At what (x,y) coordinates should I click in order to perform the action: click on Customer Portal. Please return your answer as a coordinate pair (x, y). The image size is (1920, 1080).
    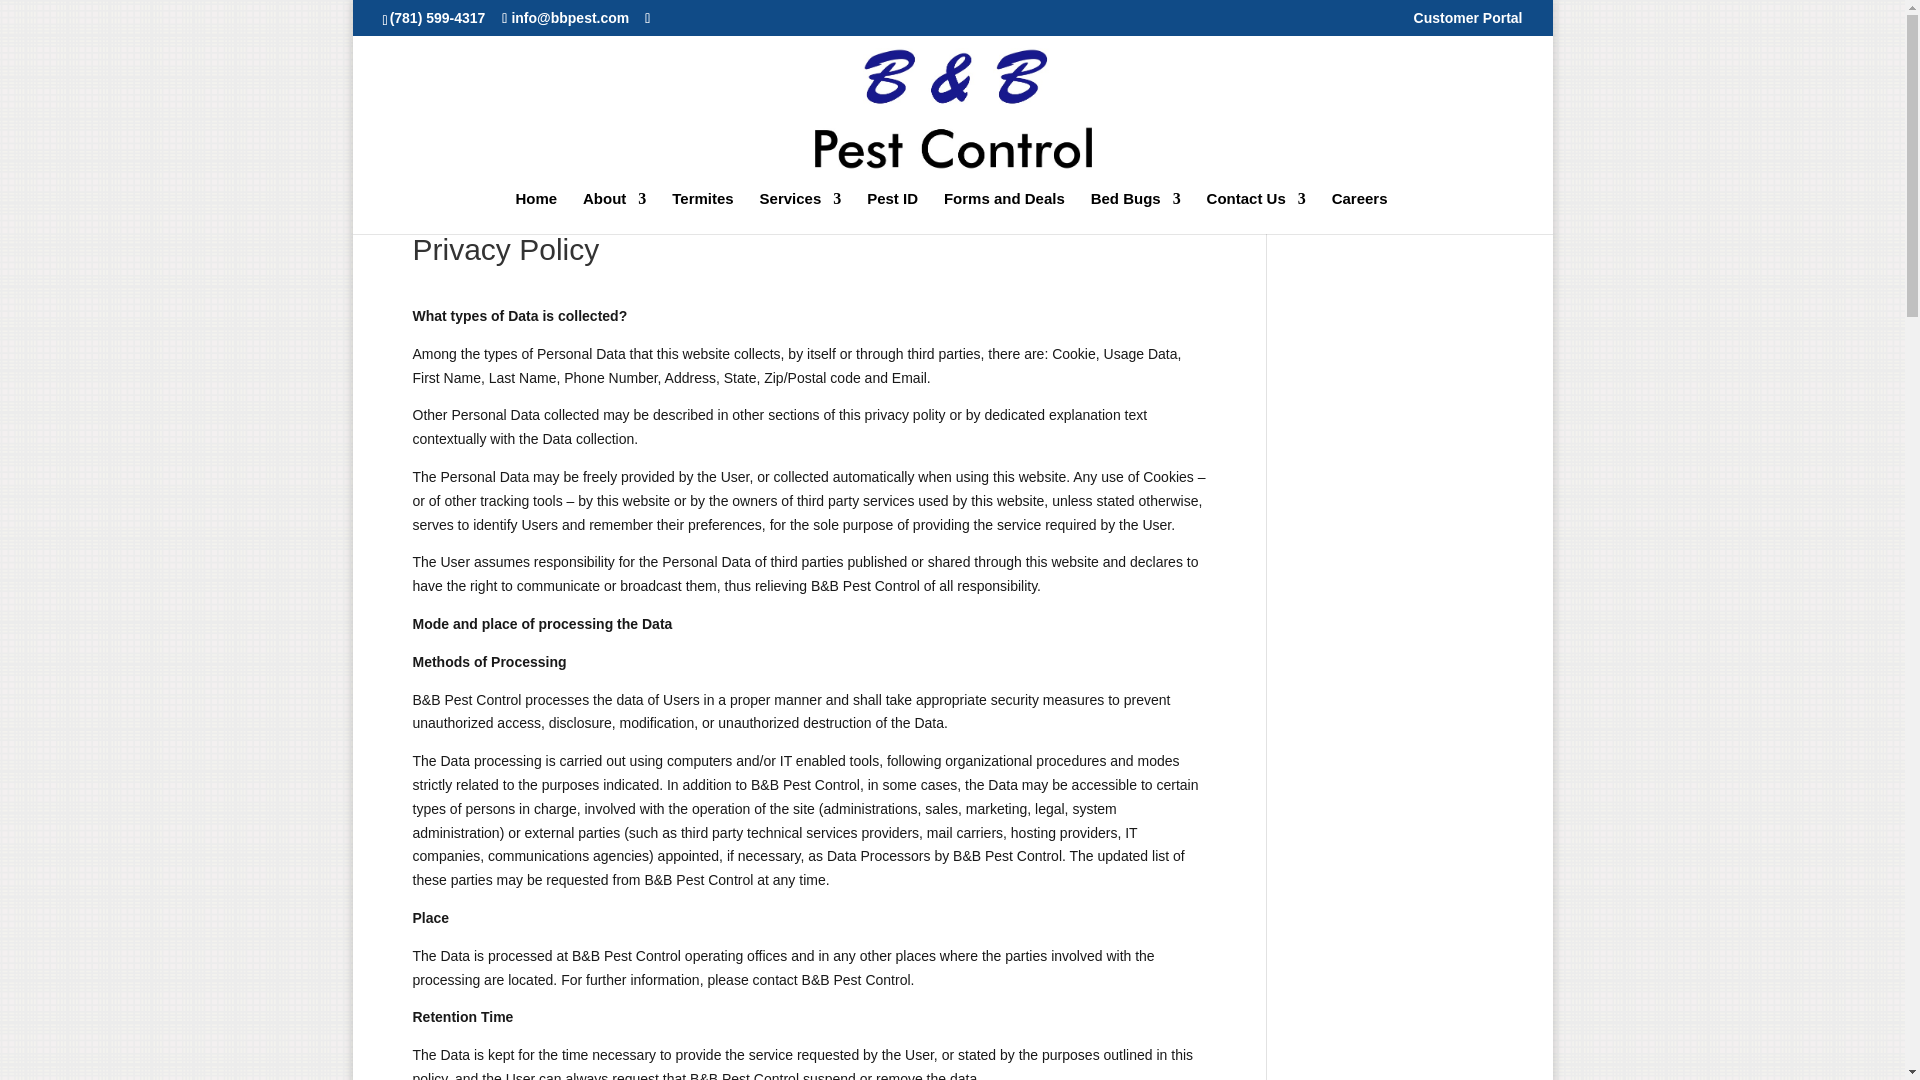
    Looking at the image, I should click on (1468, 22).